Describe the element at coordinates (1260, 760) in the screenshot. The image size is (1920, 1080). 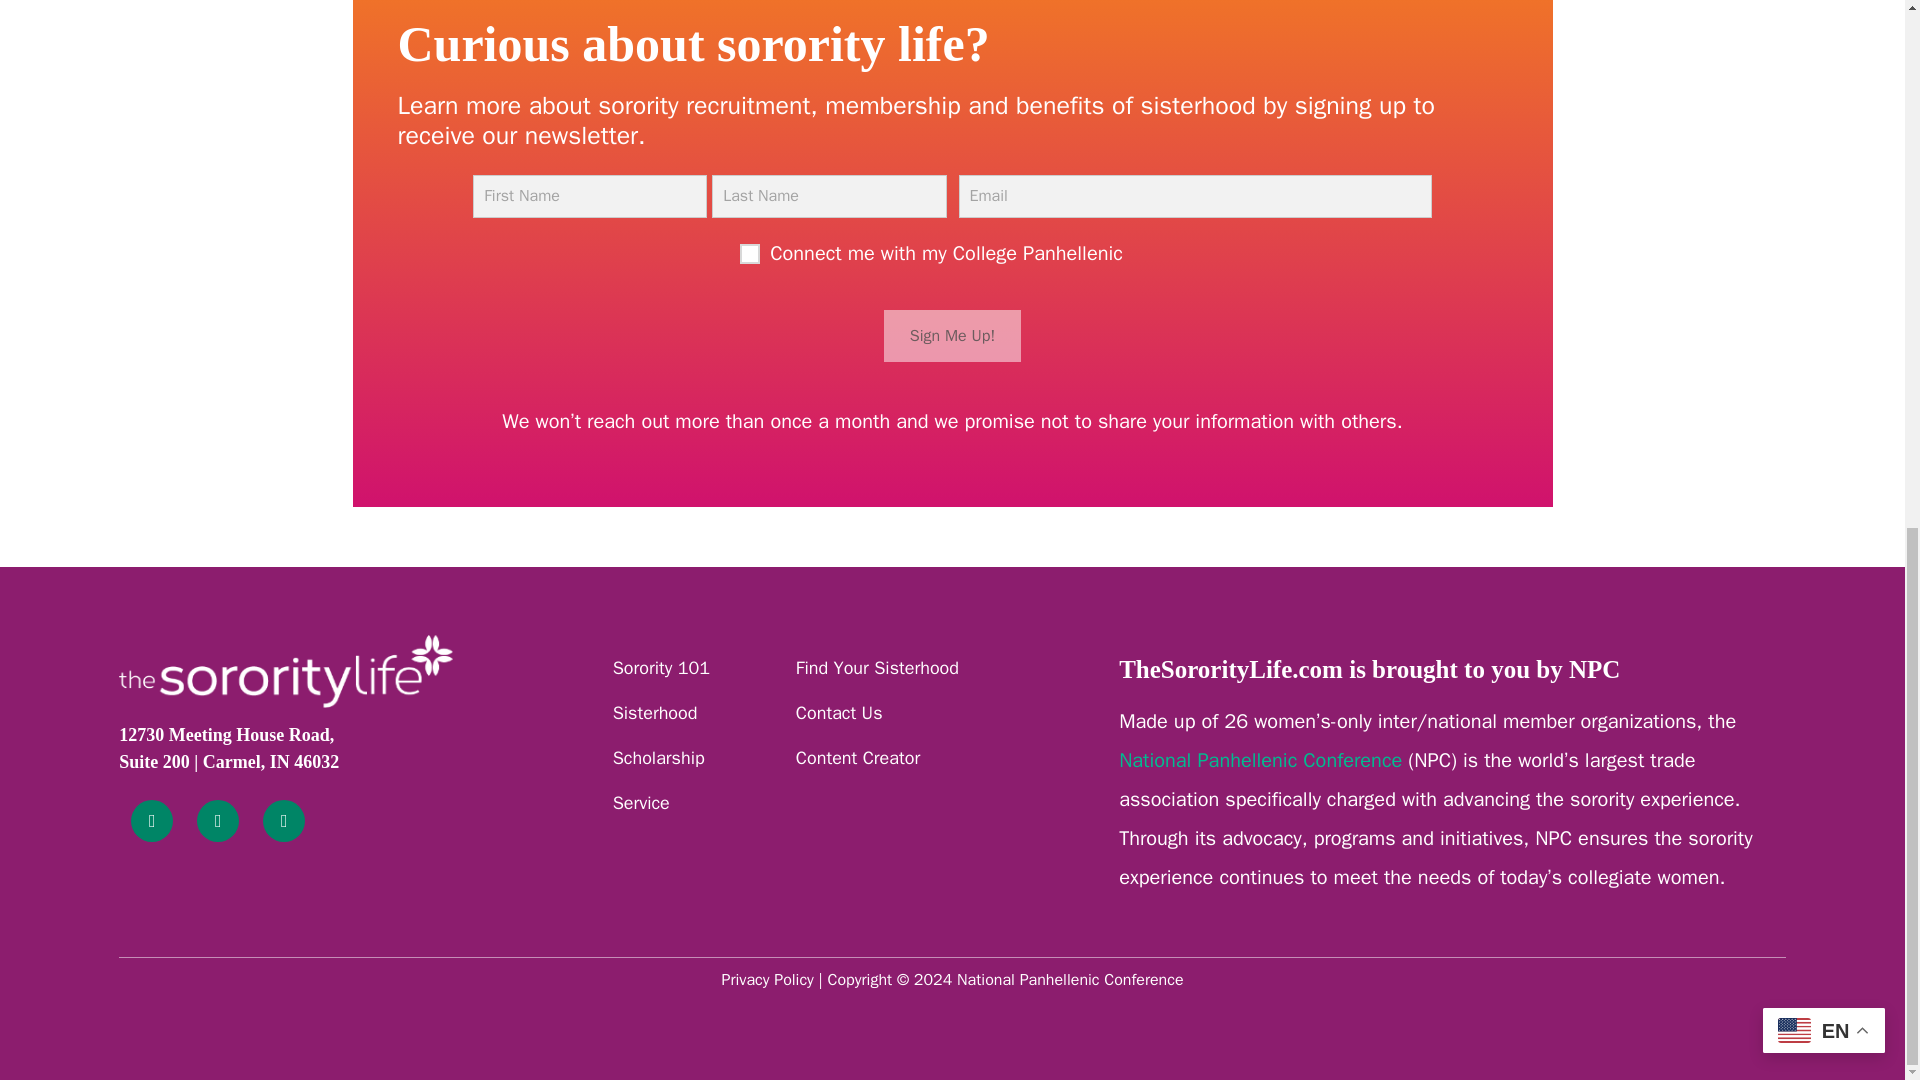
I see `National Panhellenic Conference` at that location.